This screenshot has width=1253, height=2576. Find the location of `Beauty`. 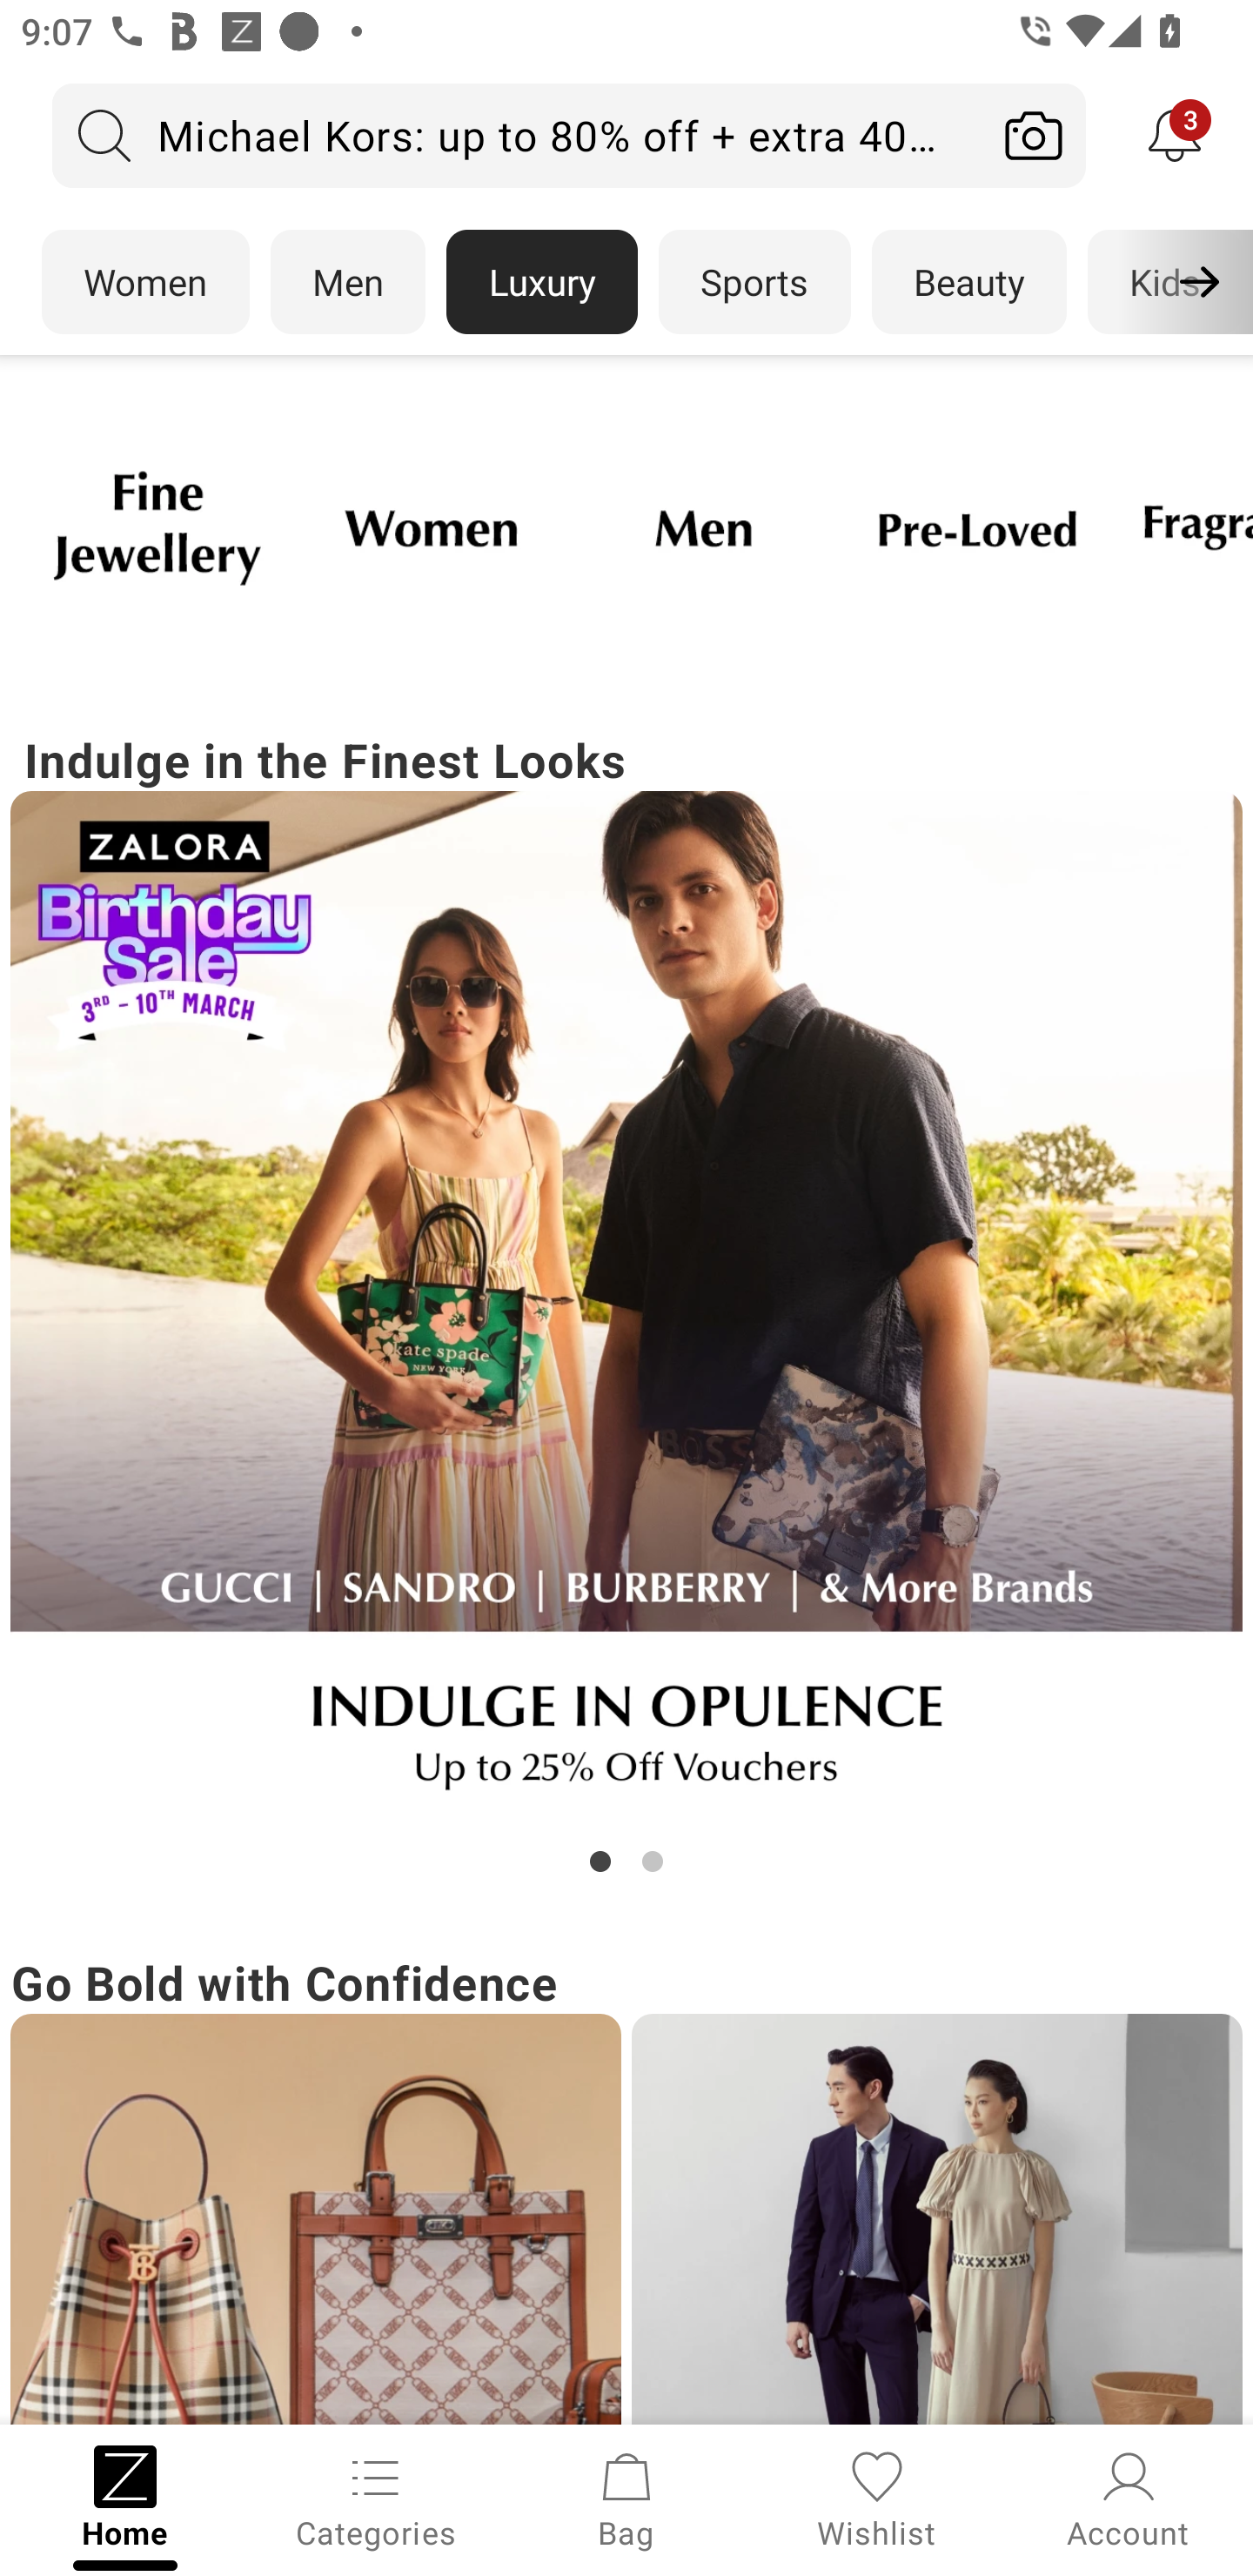

Beauty is located at coordinates (969, 282).